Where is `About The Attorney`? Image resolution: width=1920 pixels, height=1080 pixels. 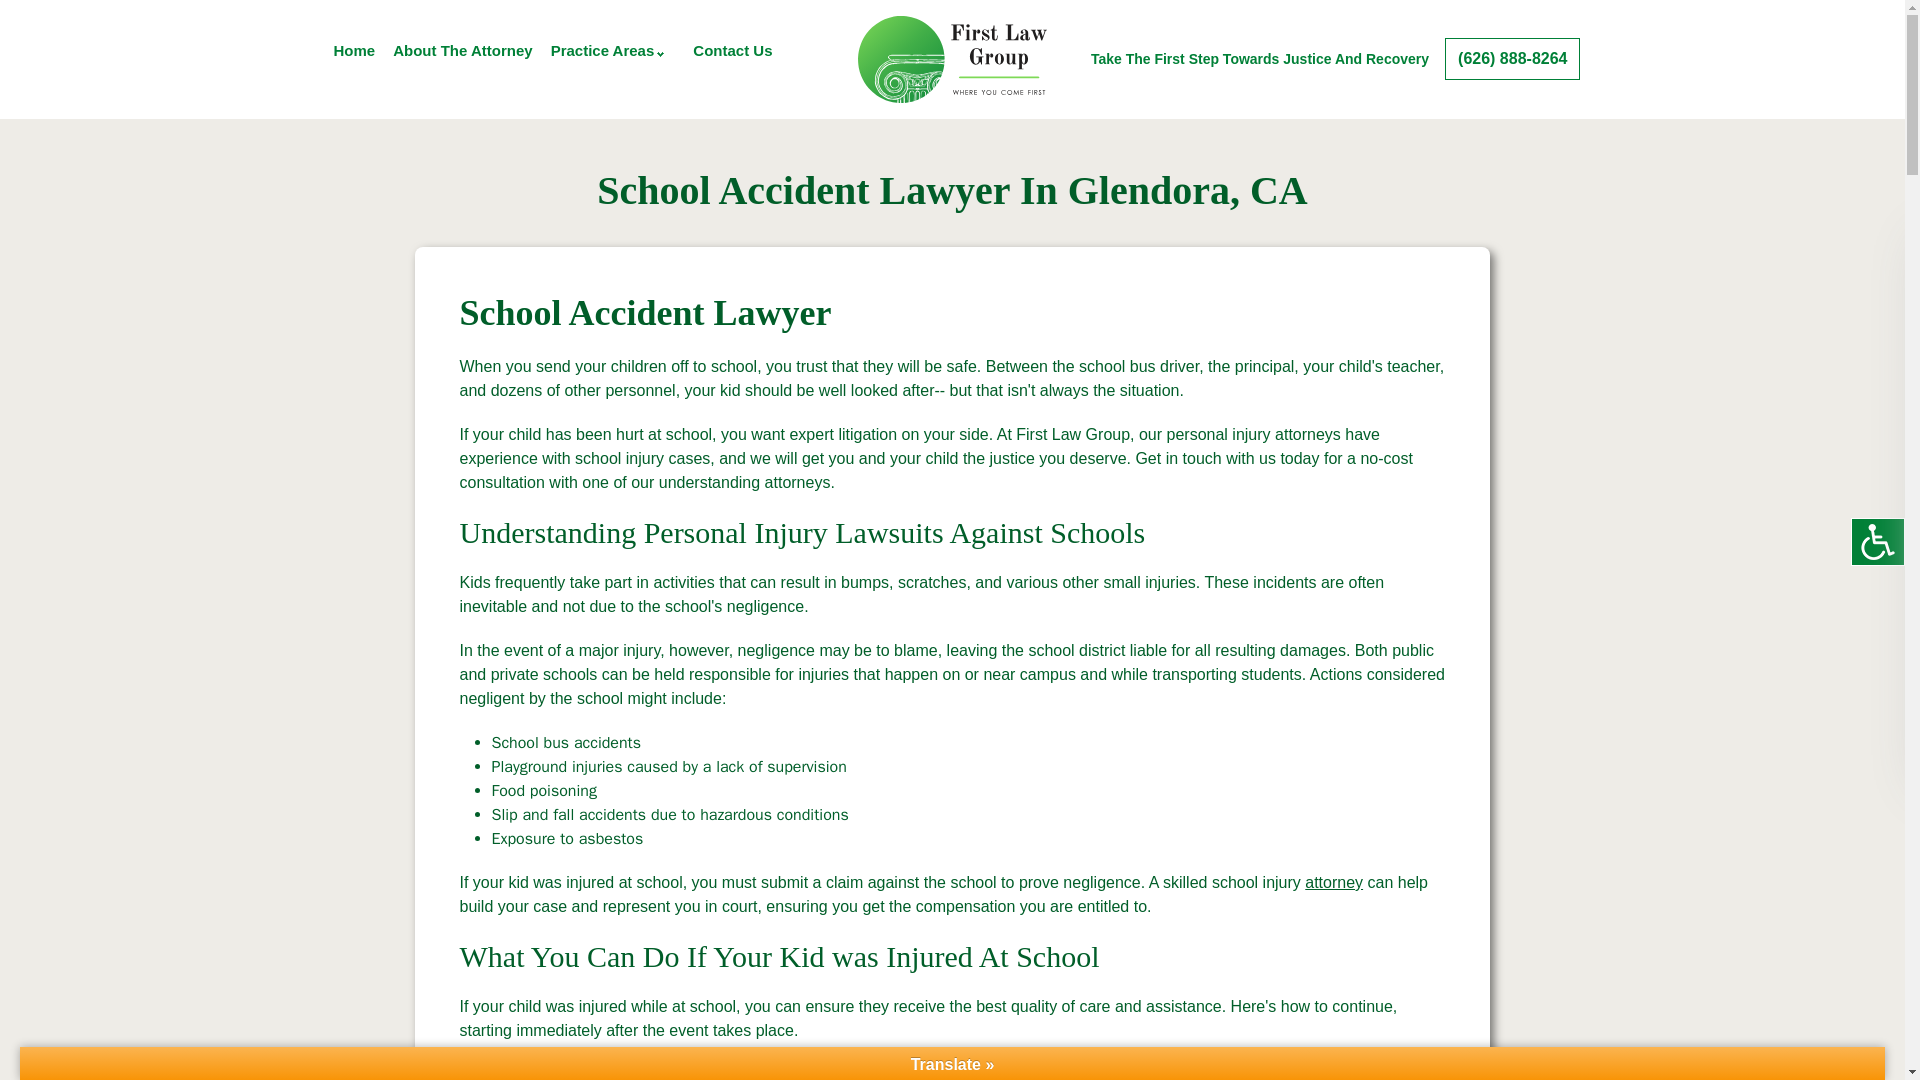 About The Attorney is located at coordinates (462, 50).